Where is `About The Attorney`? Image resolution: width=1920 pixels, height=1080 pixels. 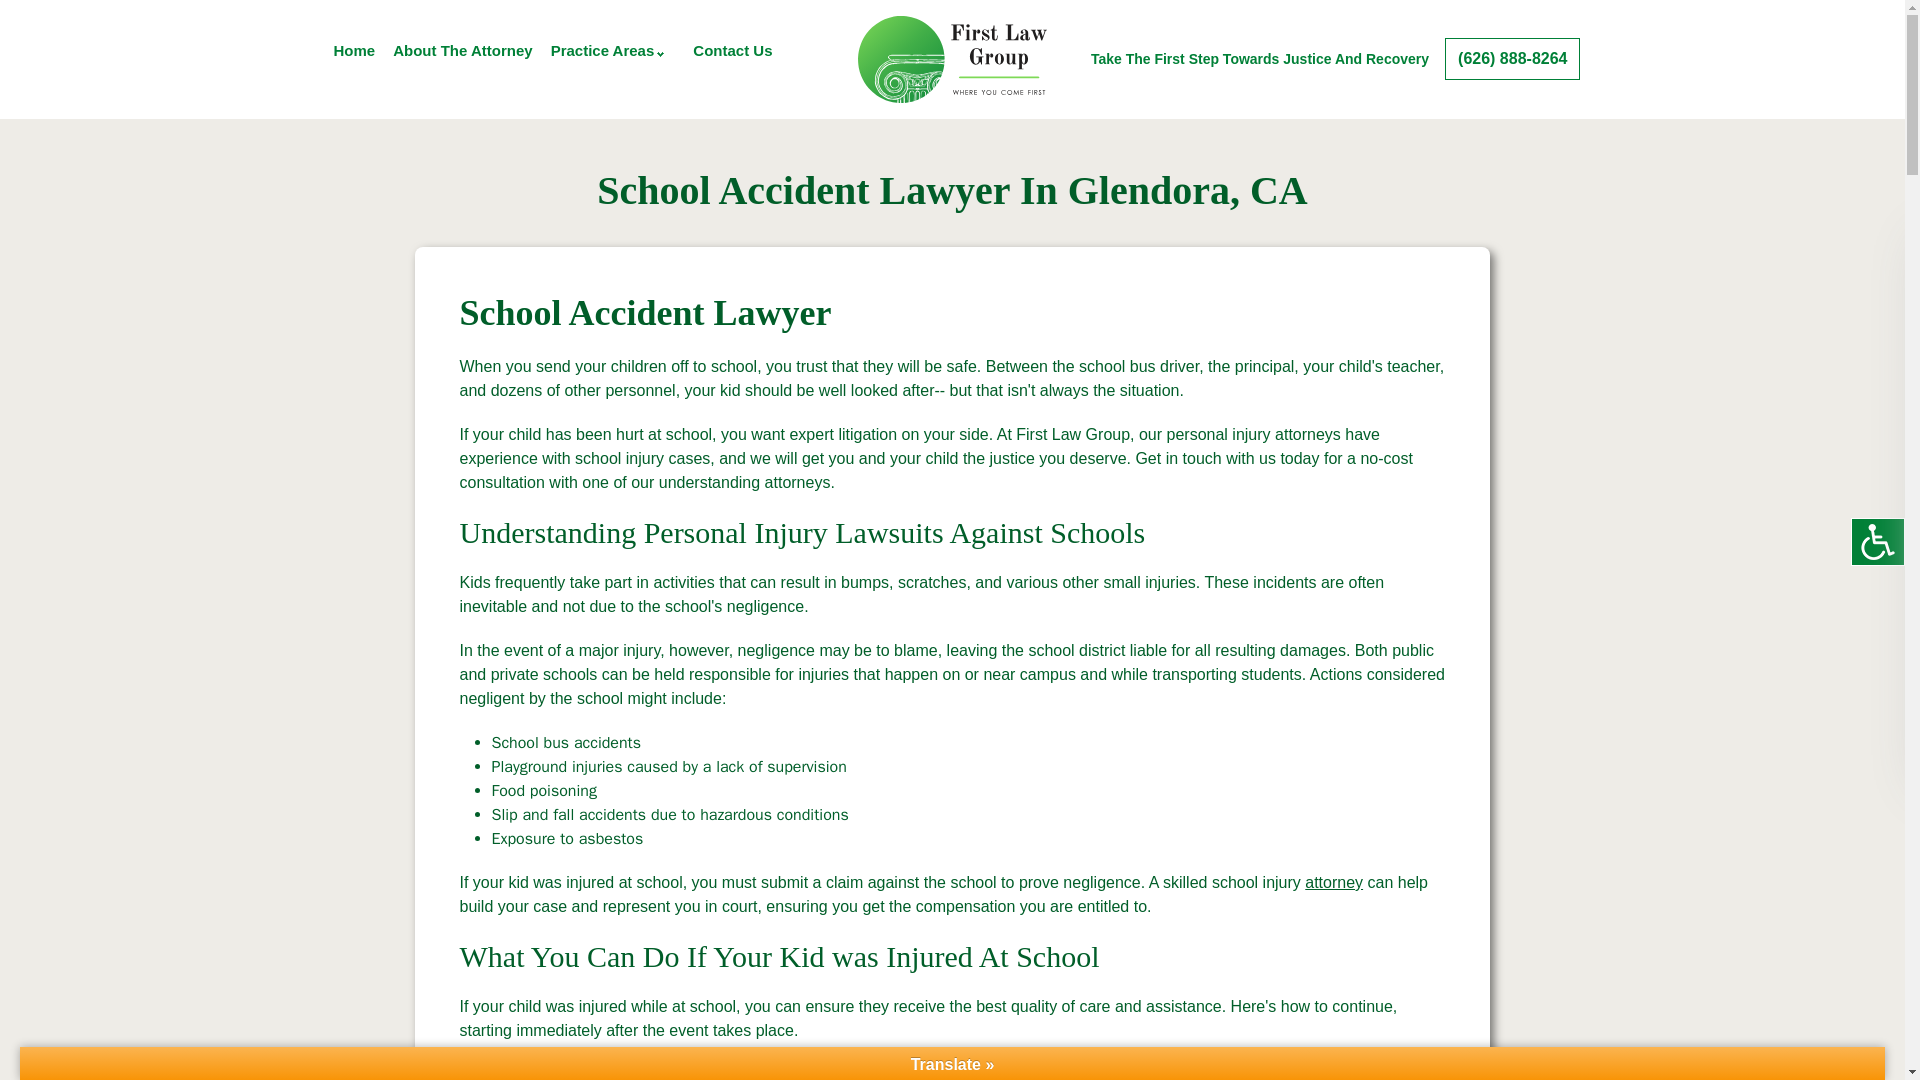 About The Attorney is located at coordinates (462, 50).